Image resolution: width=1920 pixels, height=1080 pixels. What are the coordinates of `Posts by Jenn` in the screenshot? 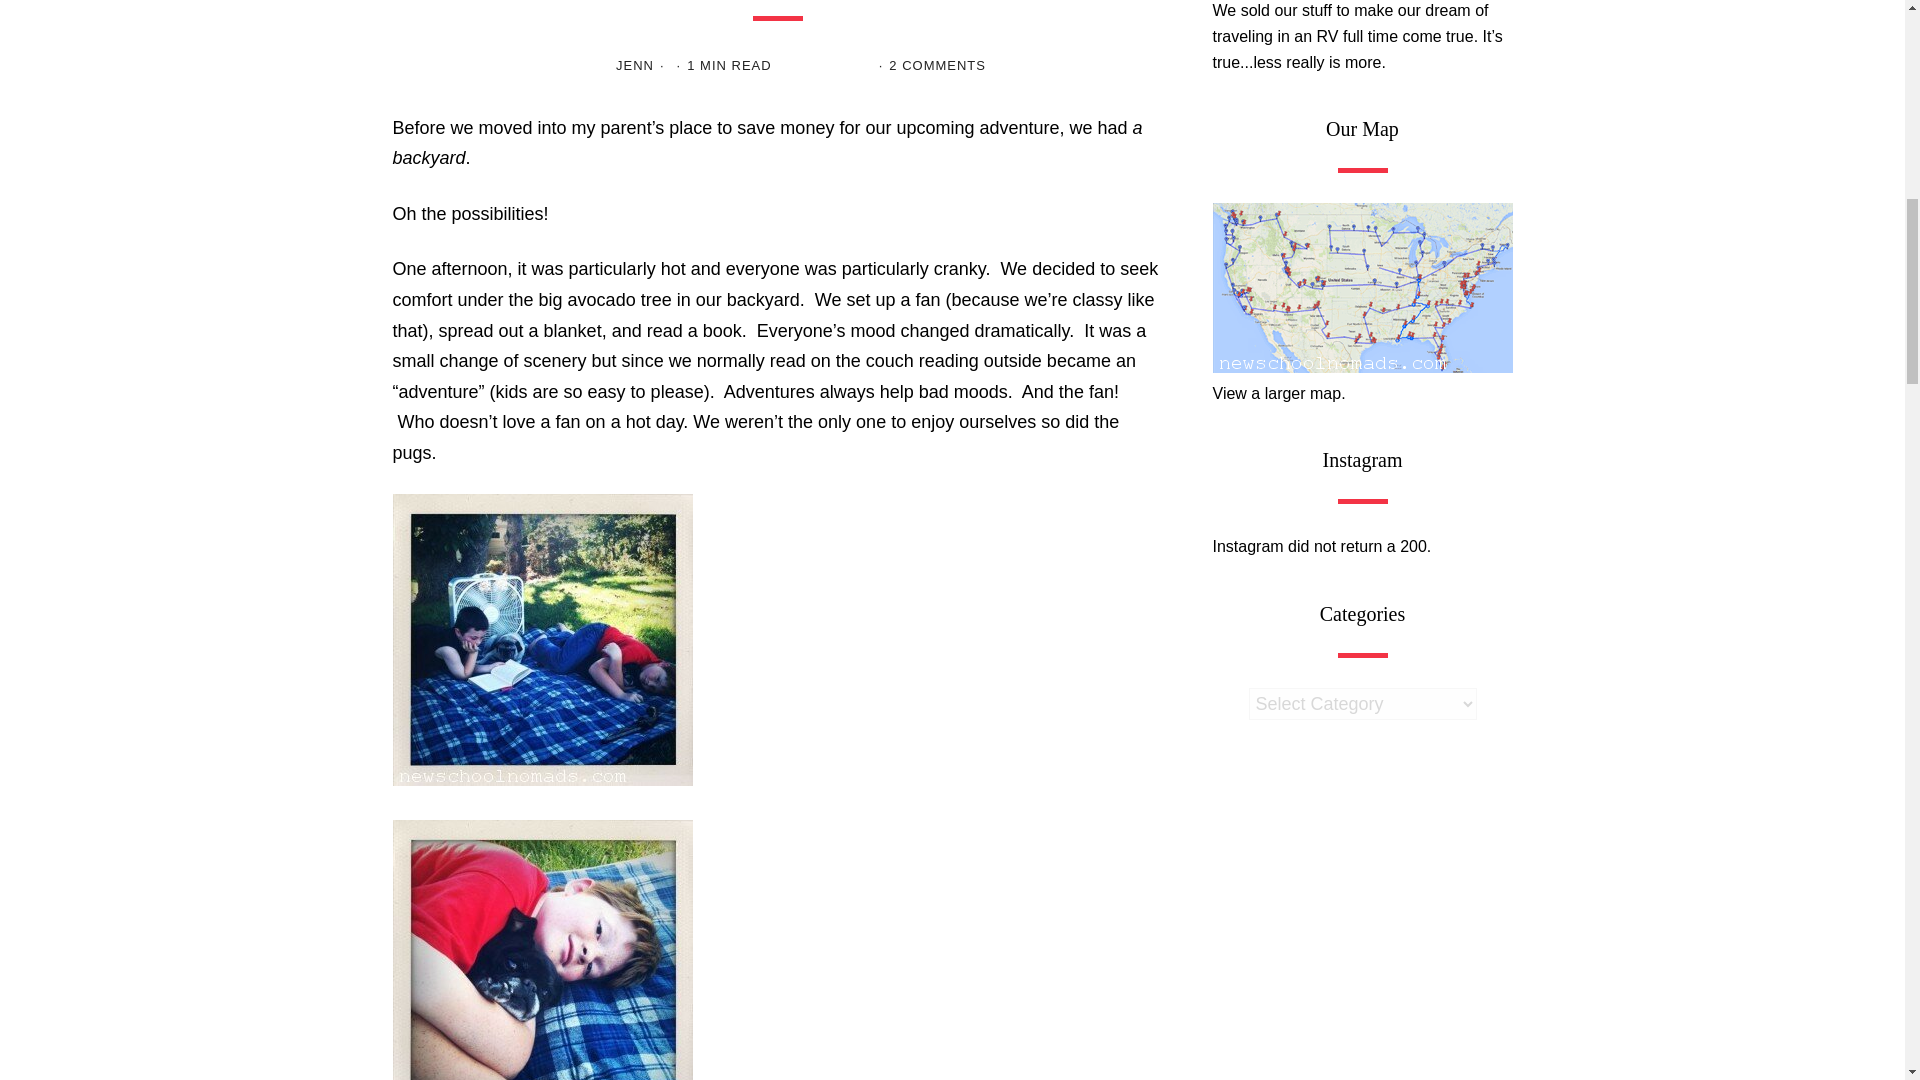 It's located at (635, 66).